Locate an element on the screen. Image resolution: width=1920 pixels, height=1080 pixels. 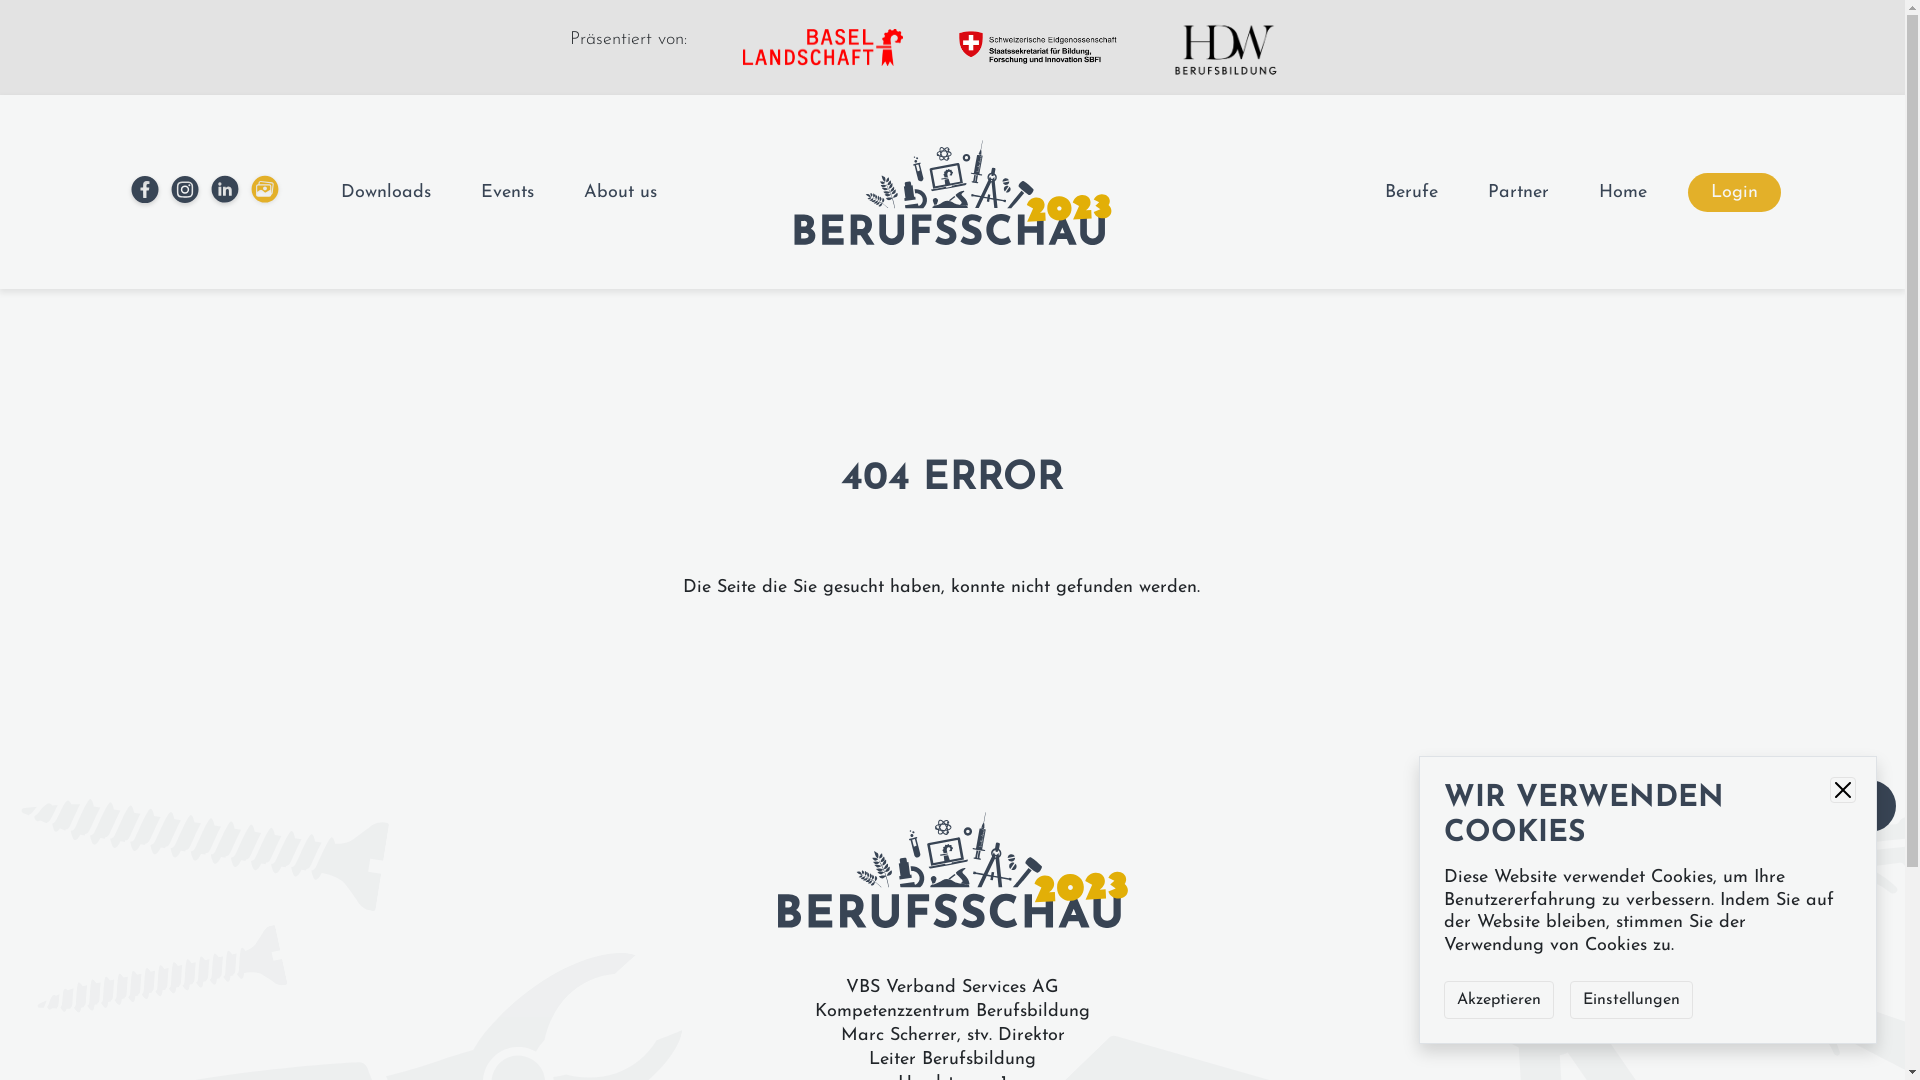
Events is located at coordinates (506, 192).